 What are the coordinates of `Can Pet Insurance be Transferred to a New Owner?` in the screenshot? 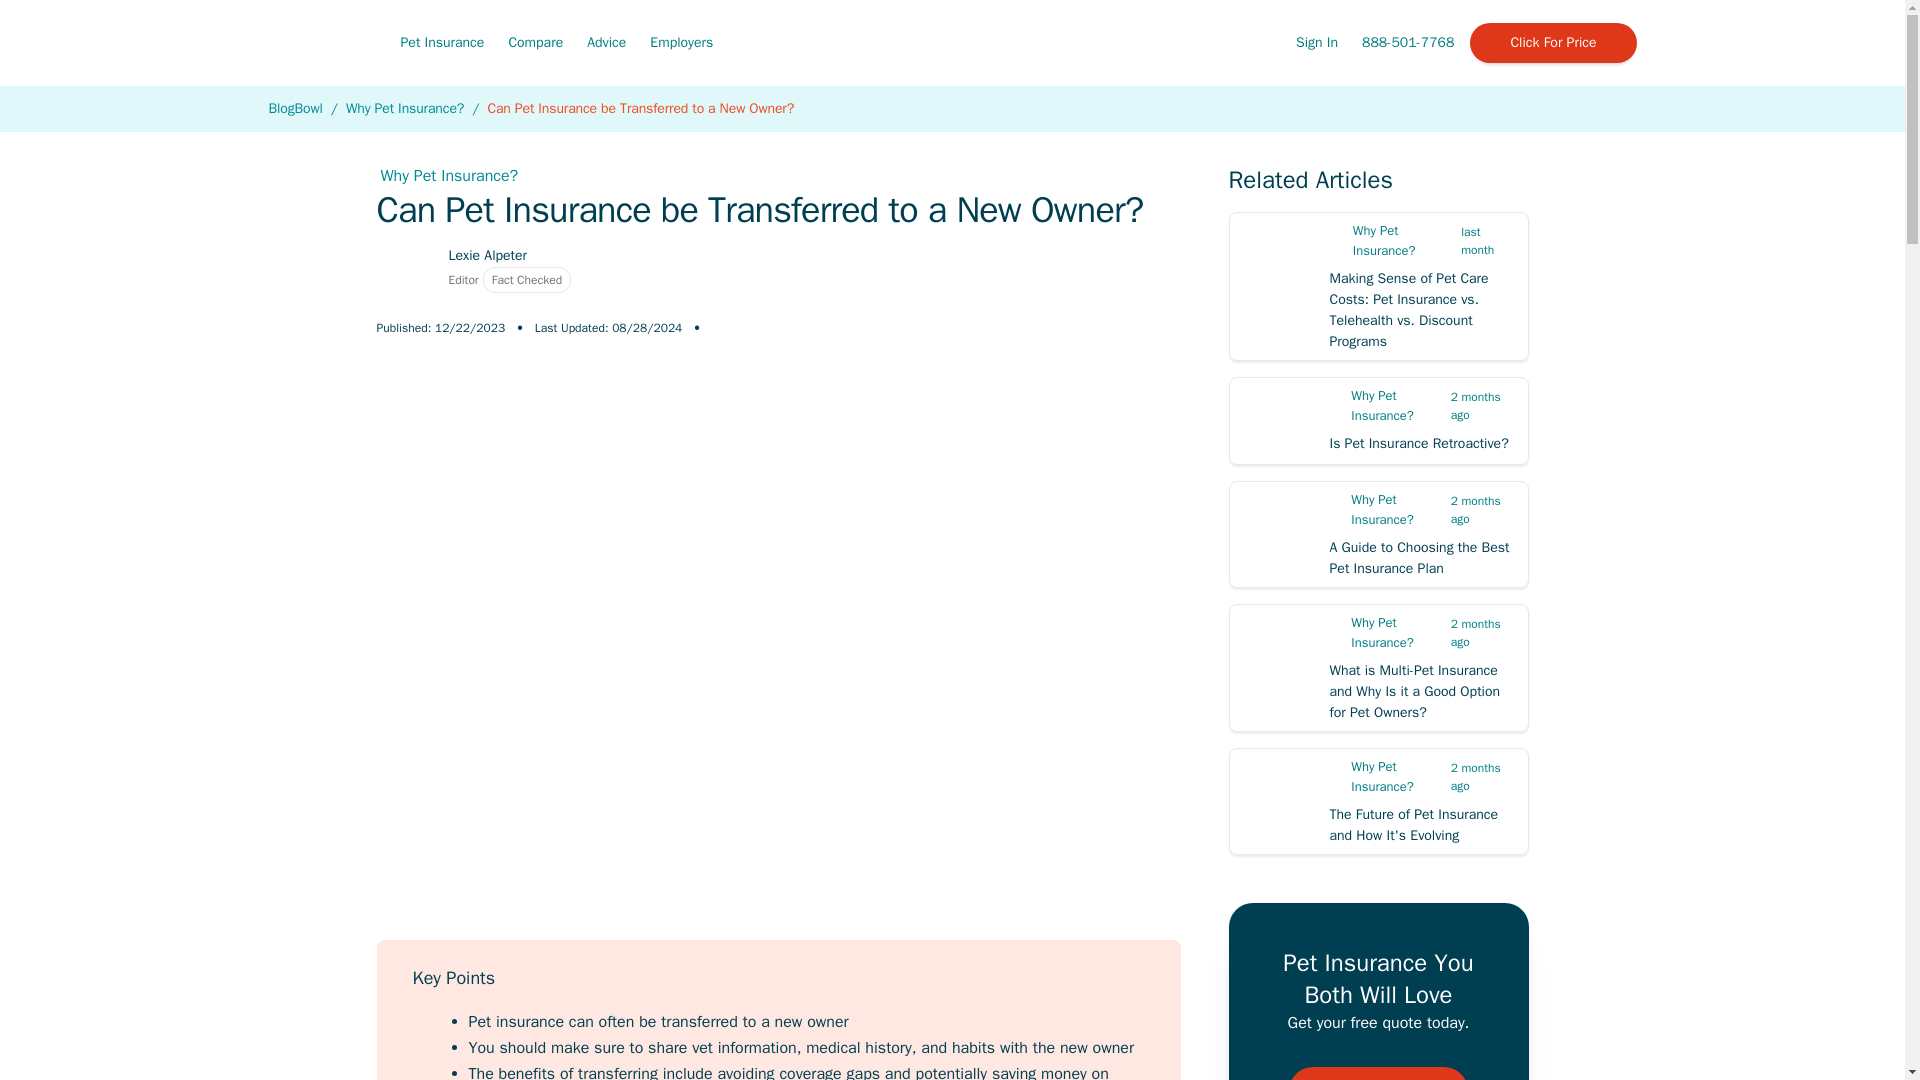 It's located at (640, 108).